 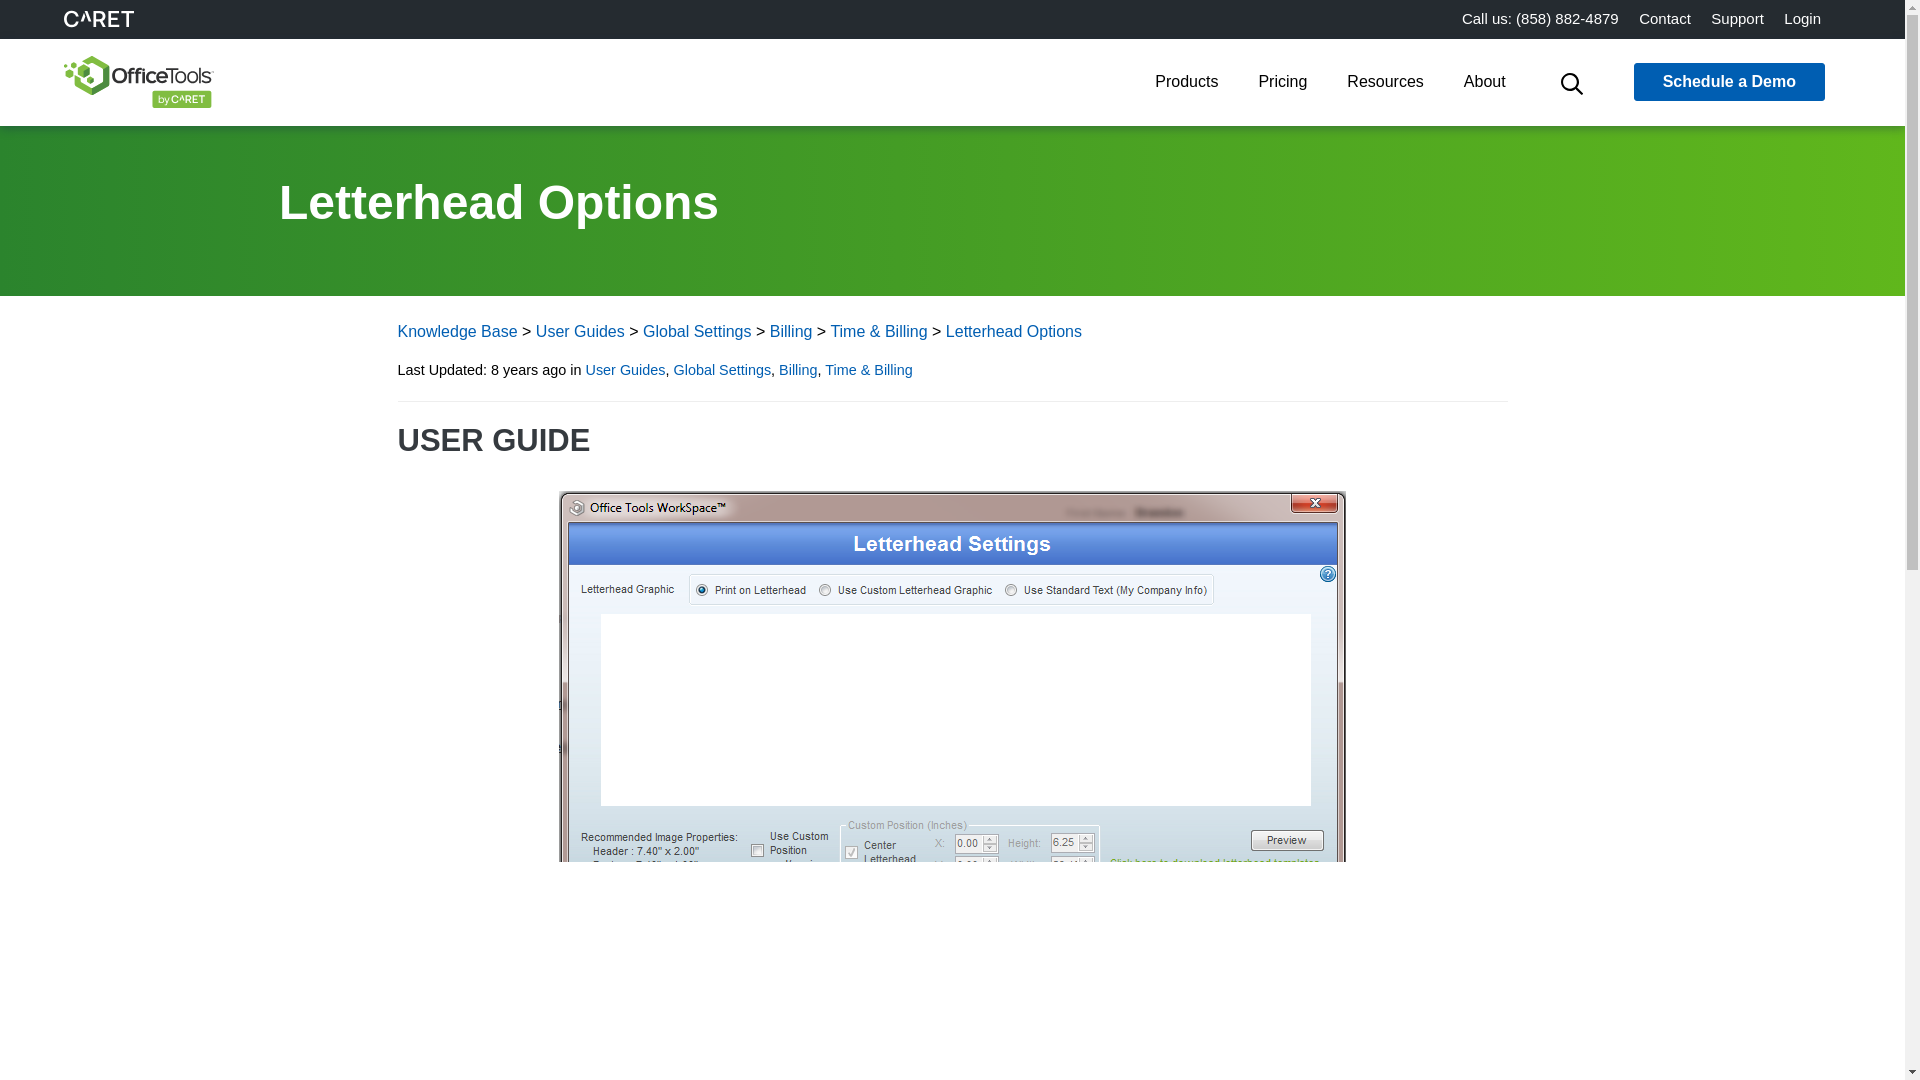 I want to click on OfficeTools, so click(x=130, y=82).